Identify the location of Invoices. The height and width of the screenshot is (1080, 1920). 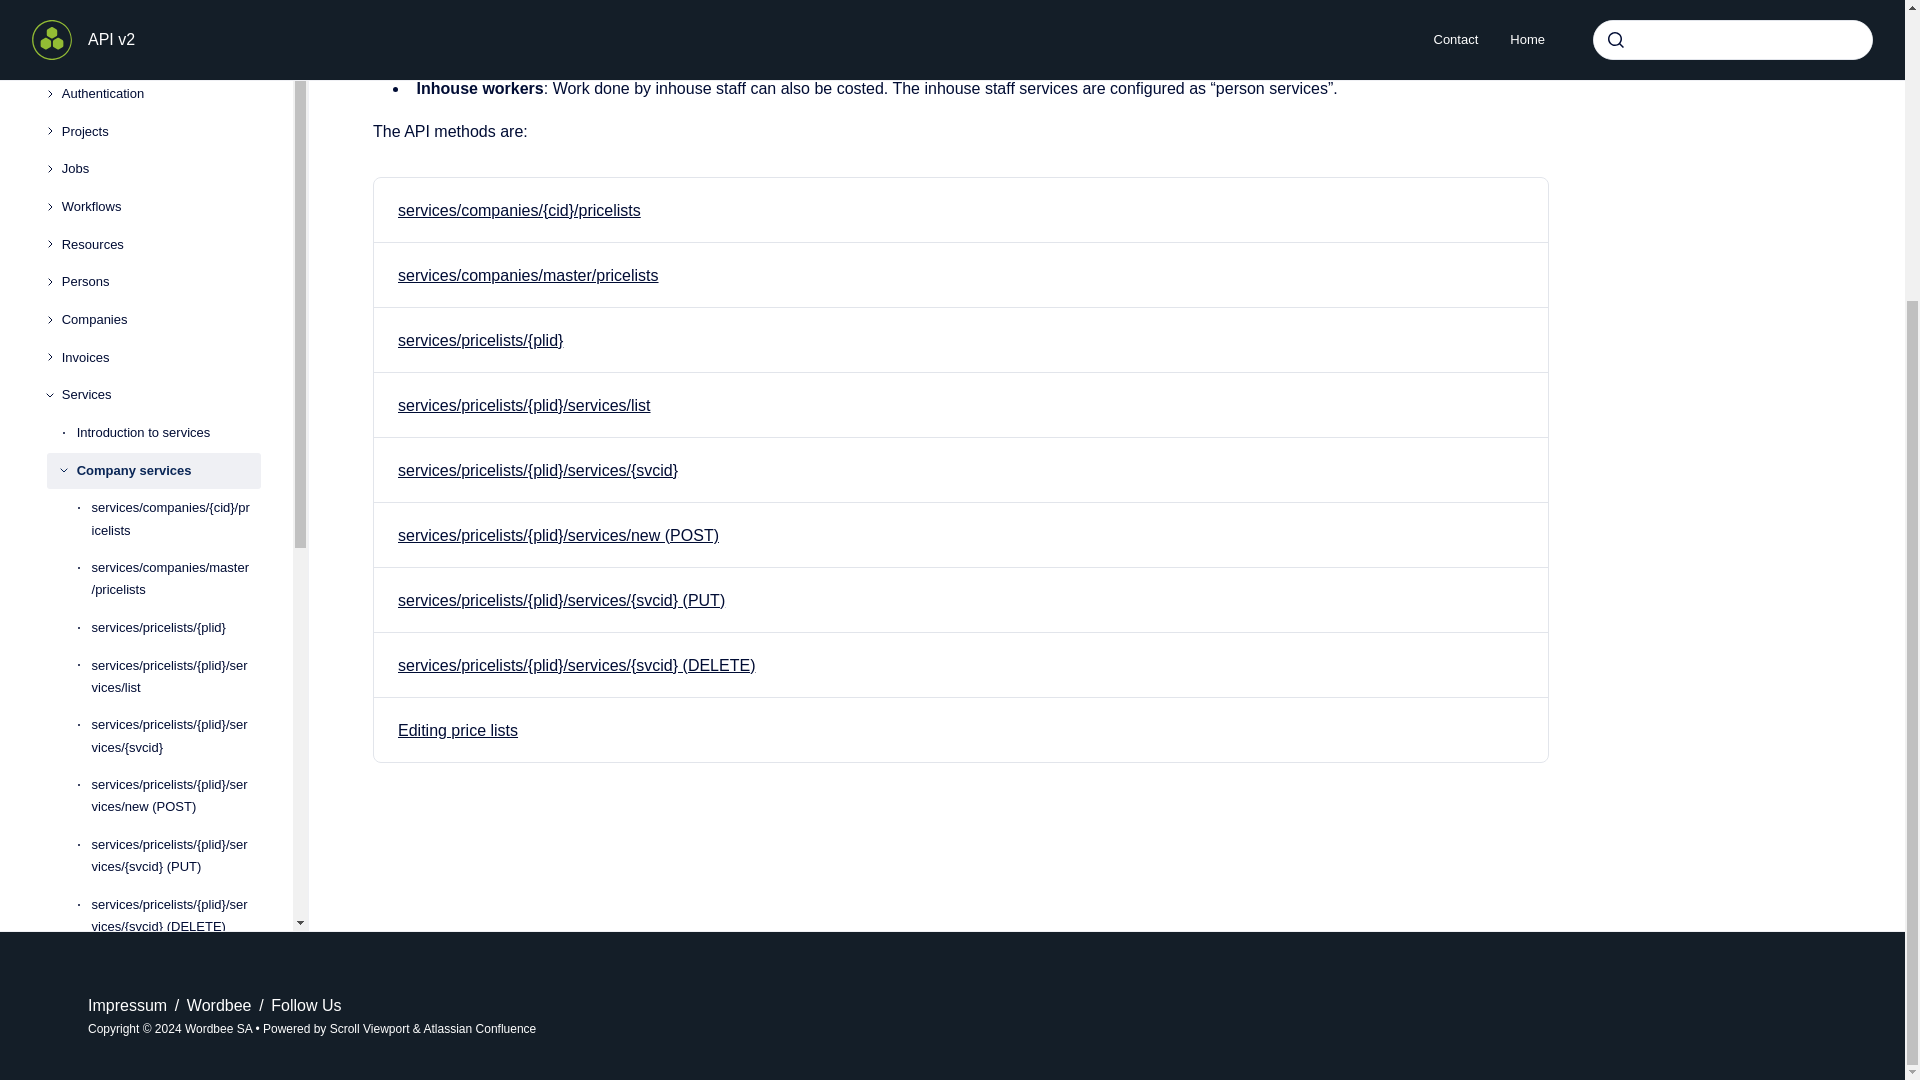
(161, 104).